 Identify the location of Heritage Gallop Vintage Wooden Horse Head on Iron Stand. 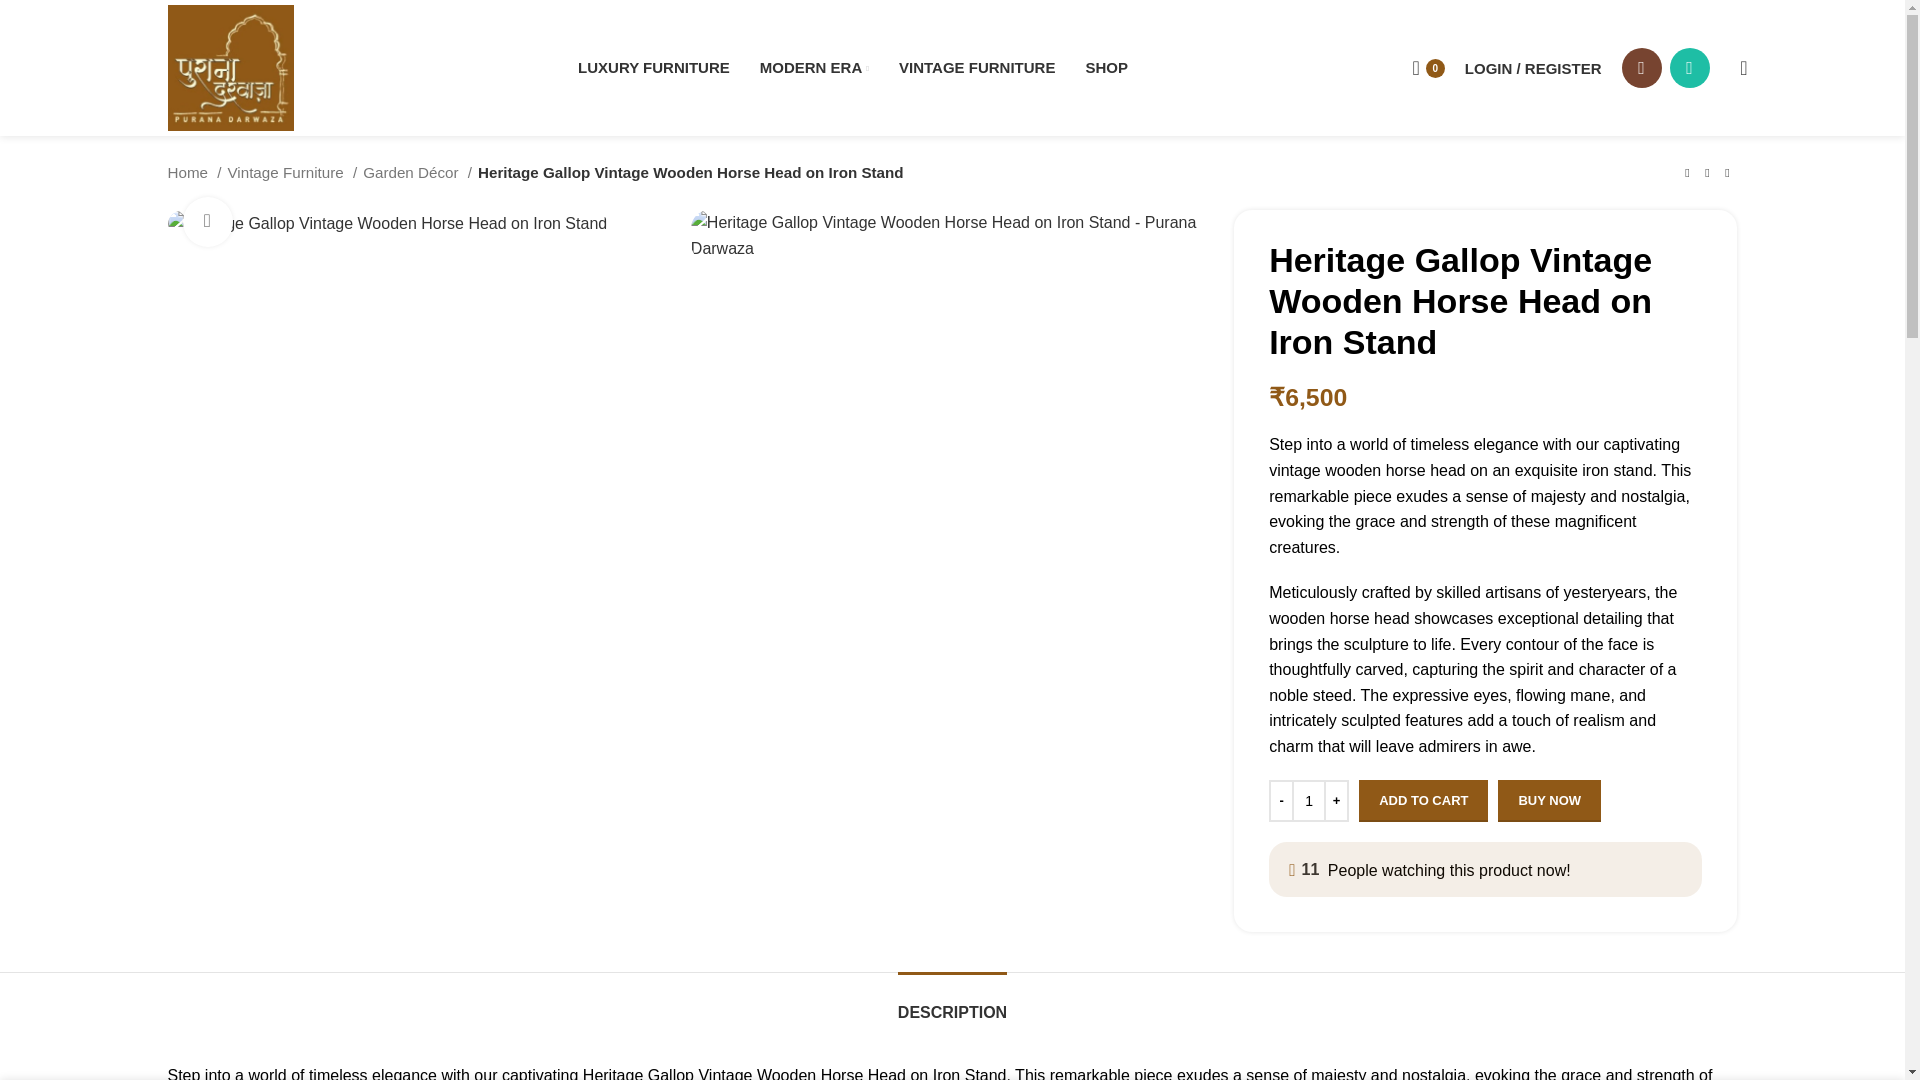
(388, 223).